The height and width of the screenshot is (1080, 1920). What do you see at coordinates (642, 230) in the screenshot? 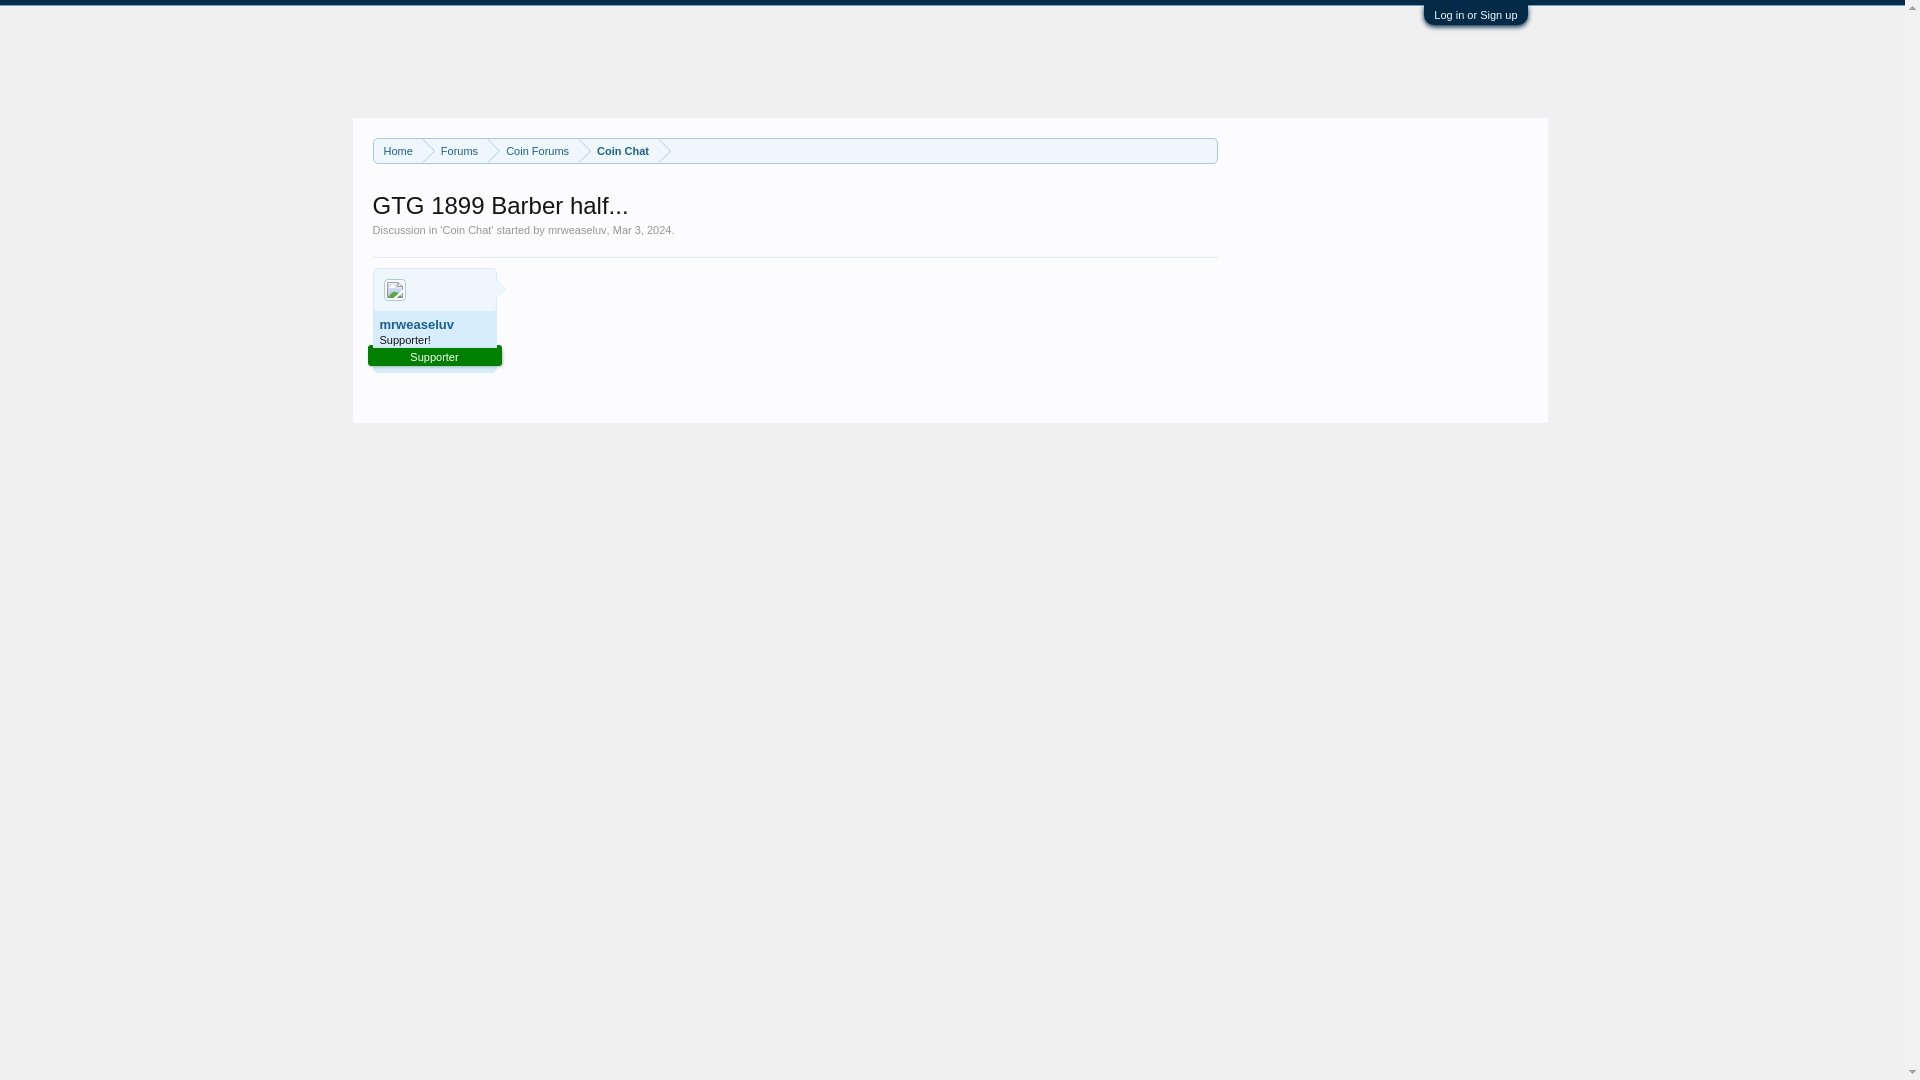
I see `Mar 3, 2024 at 8:20 PM` at bounding box center [642, 230].